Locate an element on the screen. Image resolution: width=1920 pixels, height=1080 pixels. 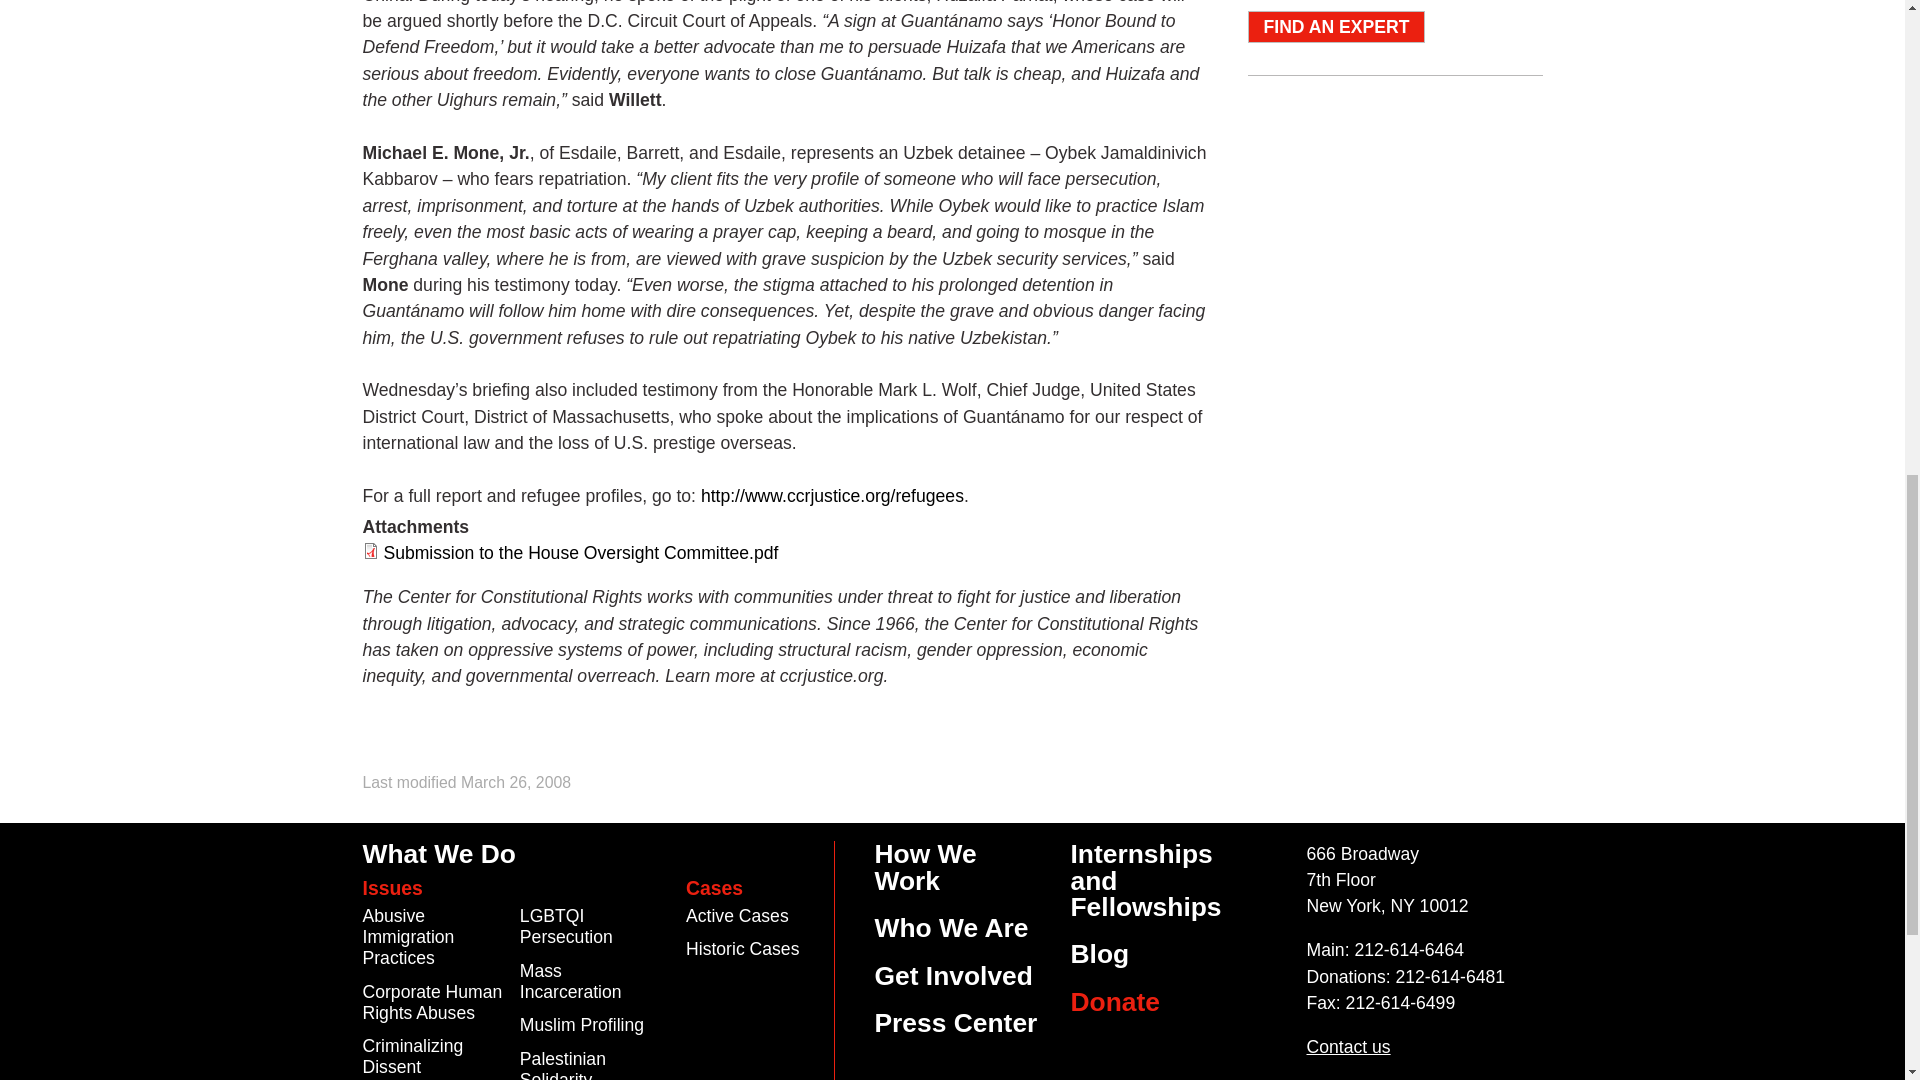
Center for Constitutional Rights is located at coordinates (374, 46).